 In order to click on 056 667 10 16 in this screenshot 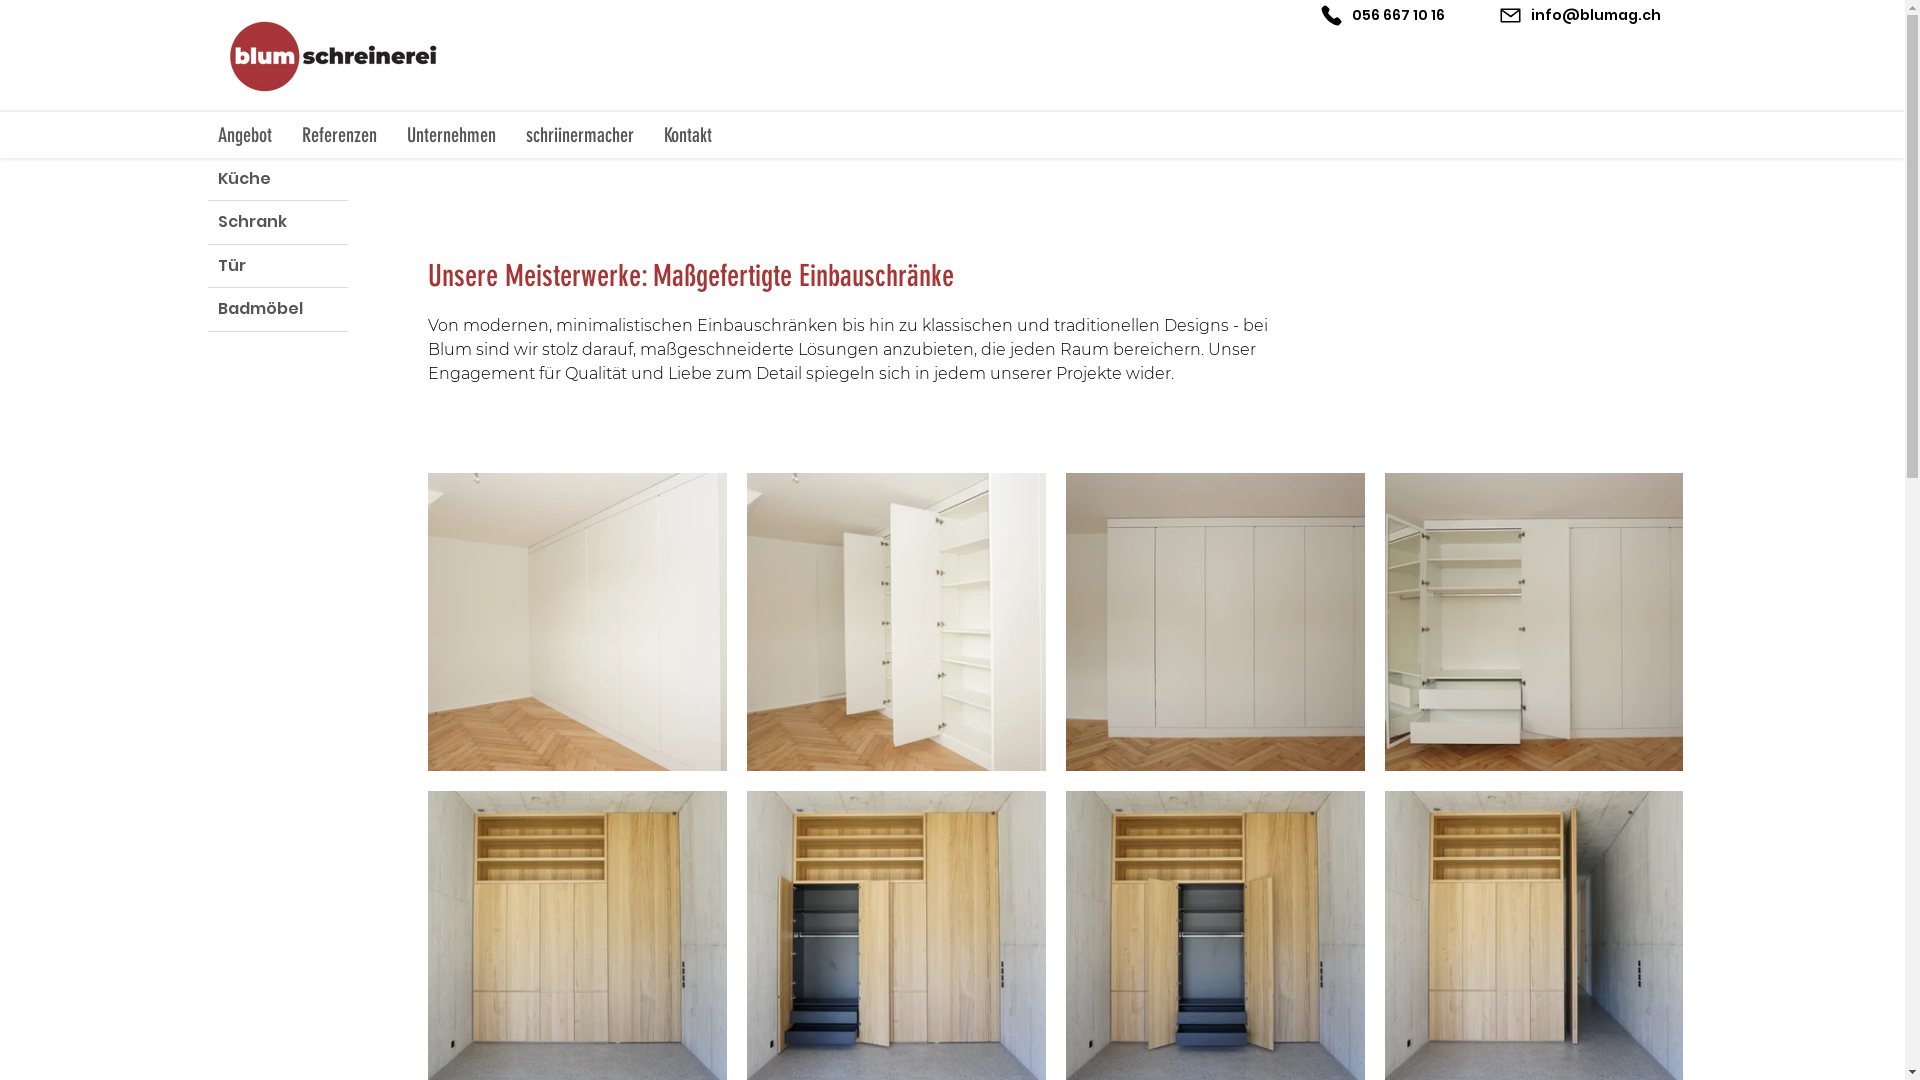, I will do `click(1386, 15)`.